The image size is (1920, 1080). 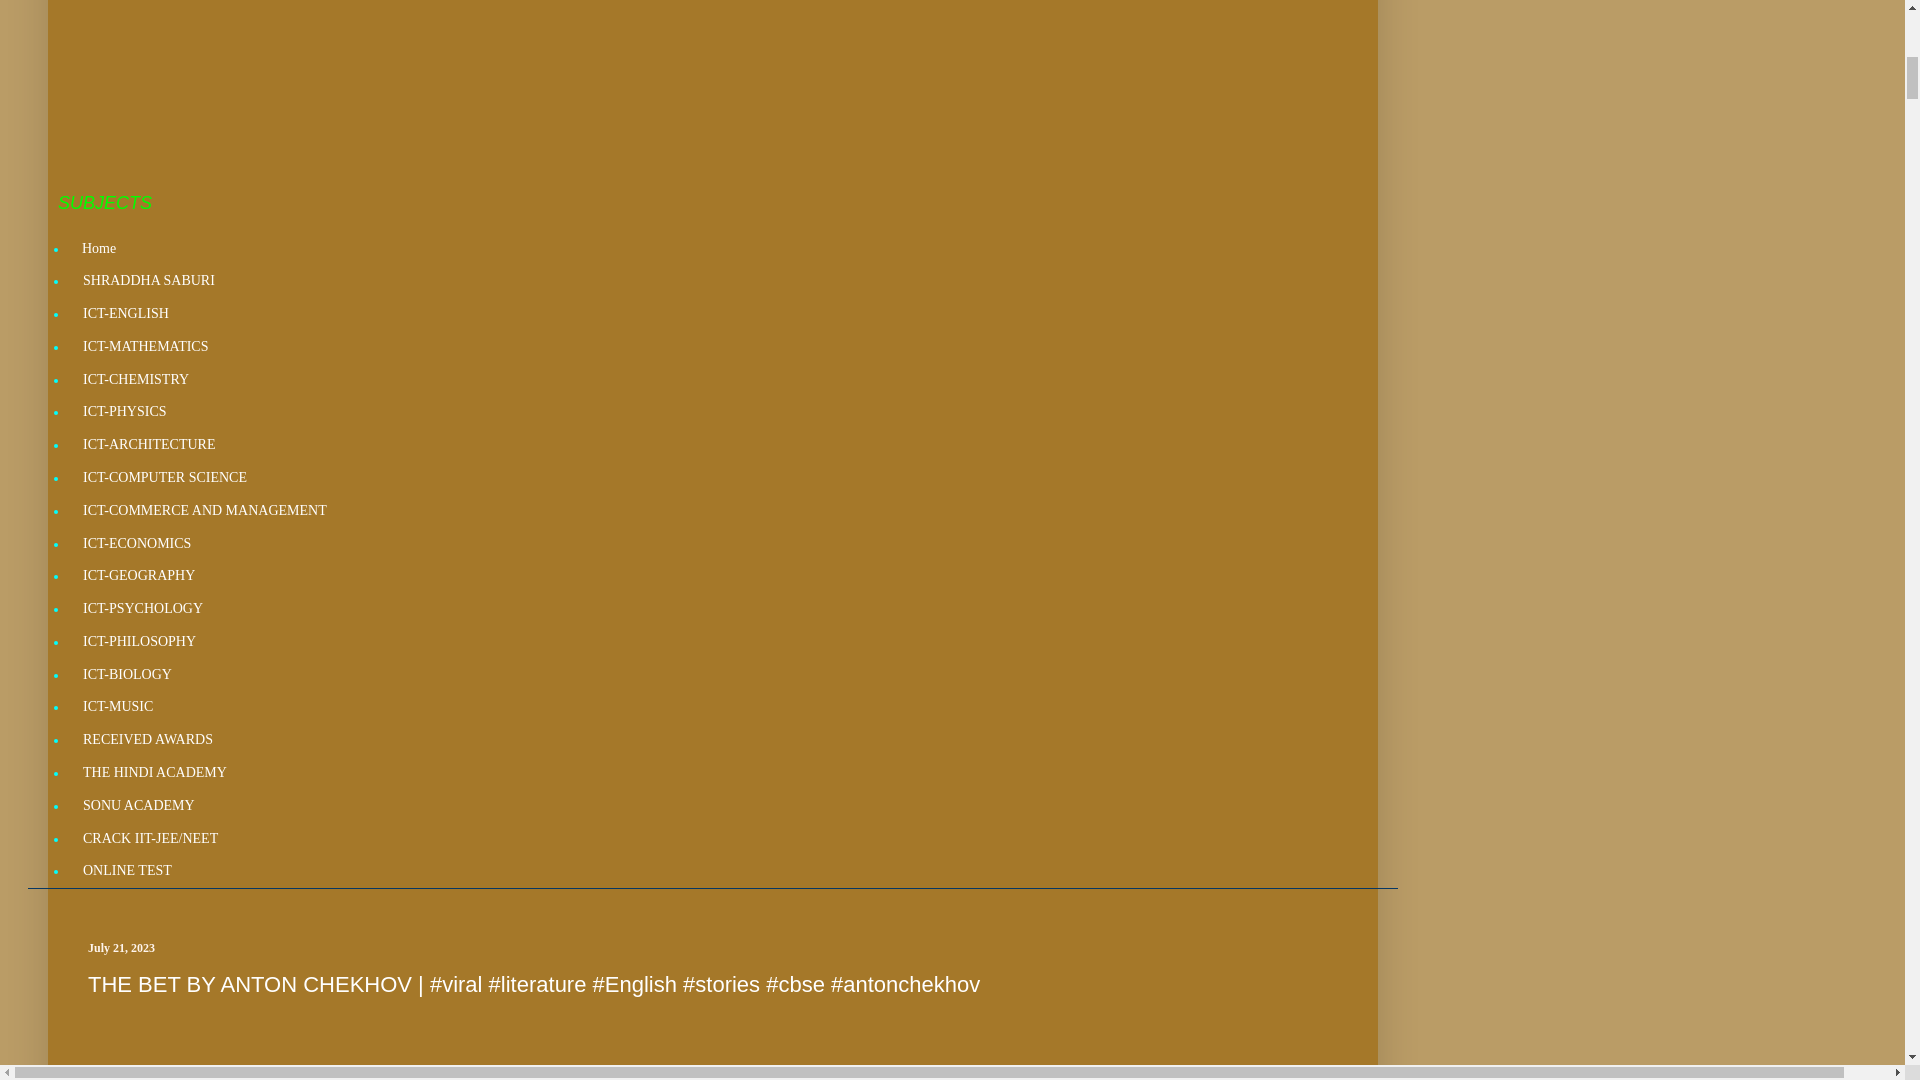 I want to click on ICT-ECONOMICS, so click(x=136, y=544).